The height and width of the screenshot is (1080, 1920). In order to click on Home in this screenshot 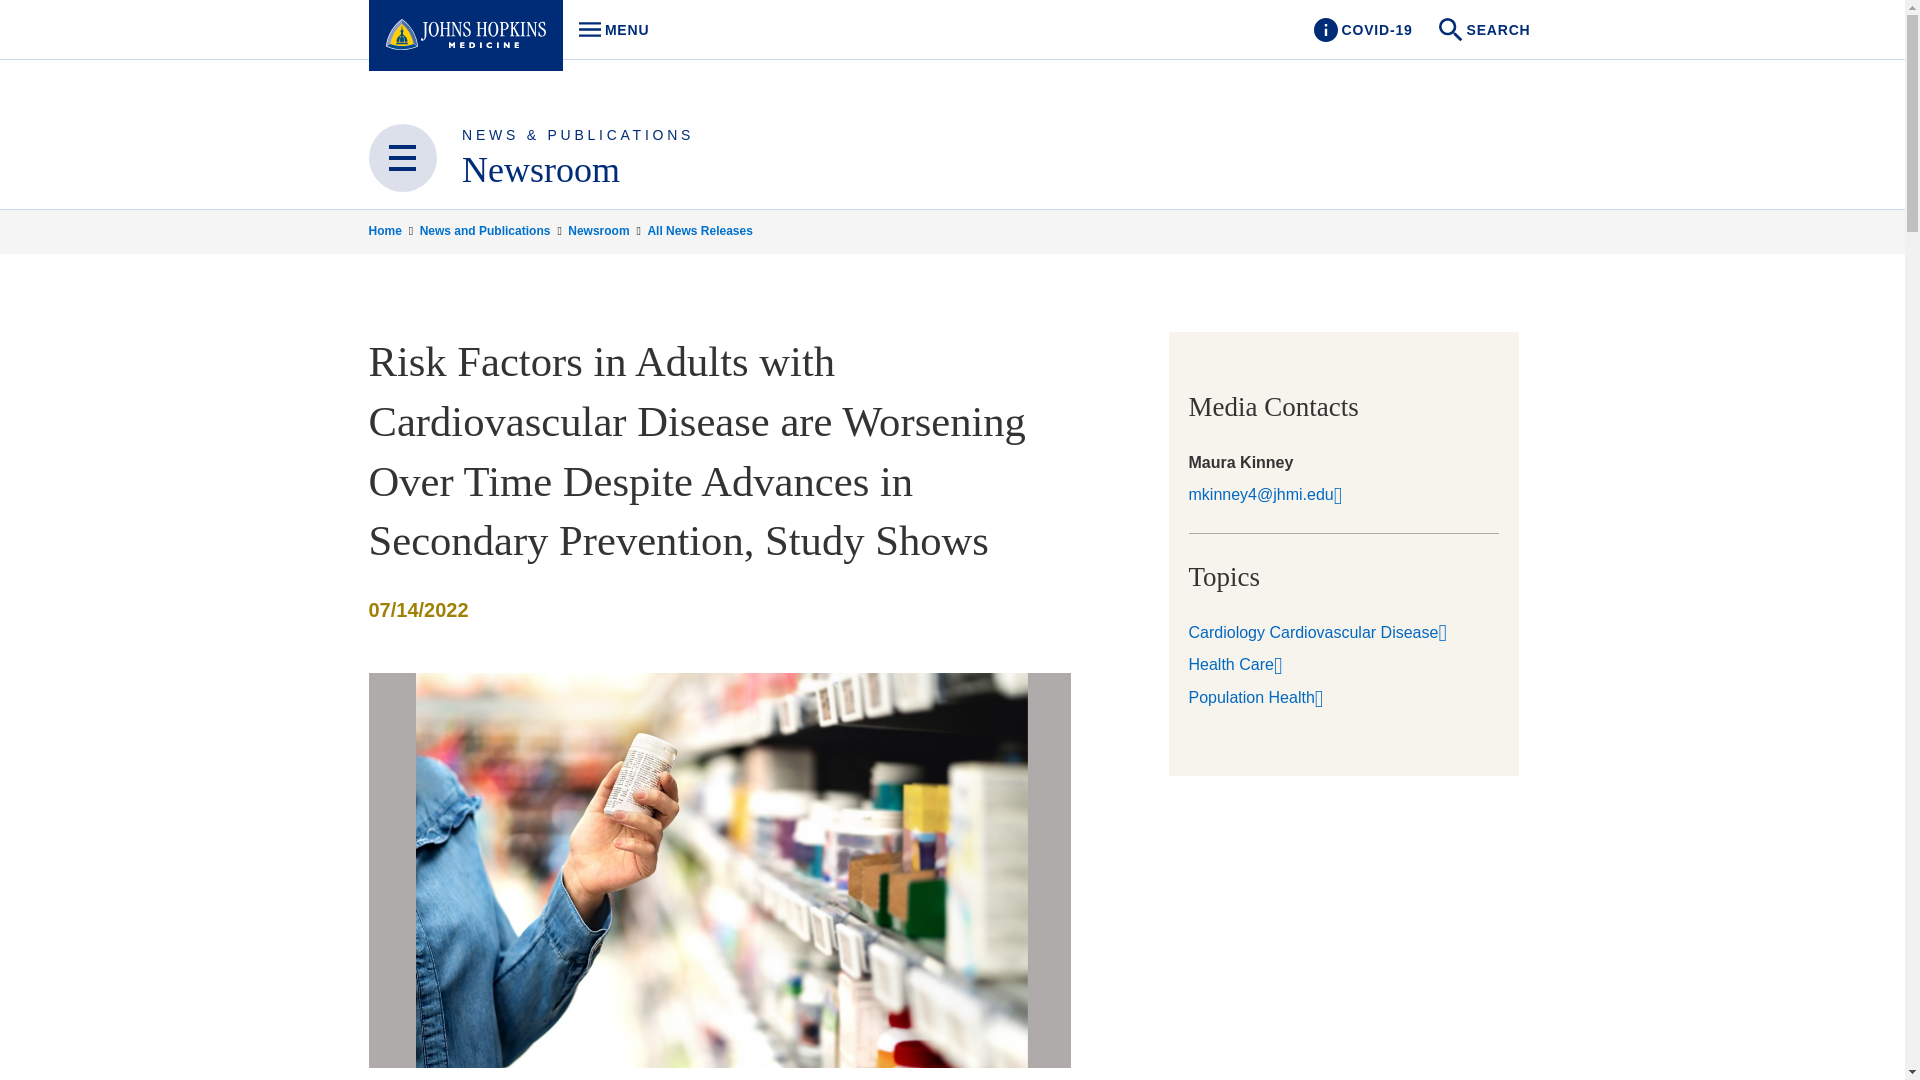, I will do `click(606, 230)`.